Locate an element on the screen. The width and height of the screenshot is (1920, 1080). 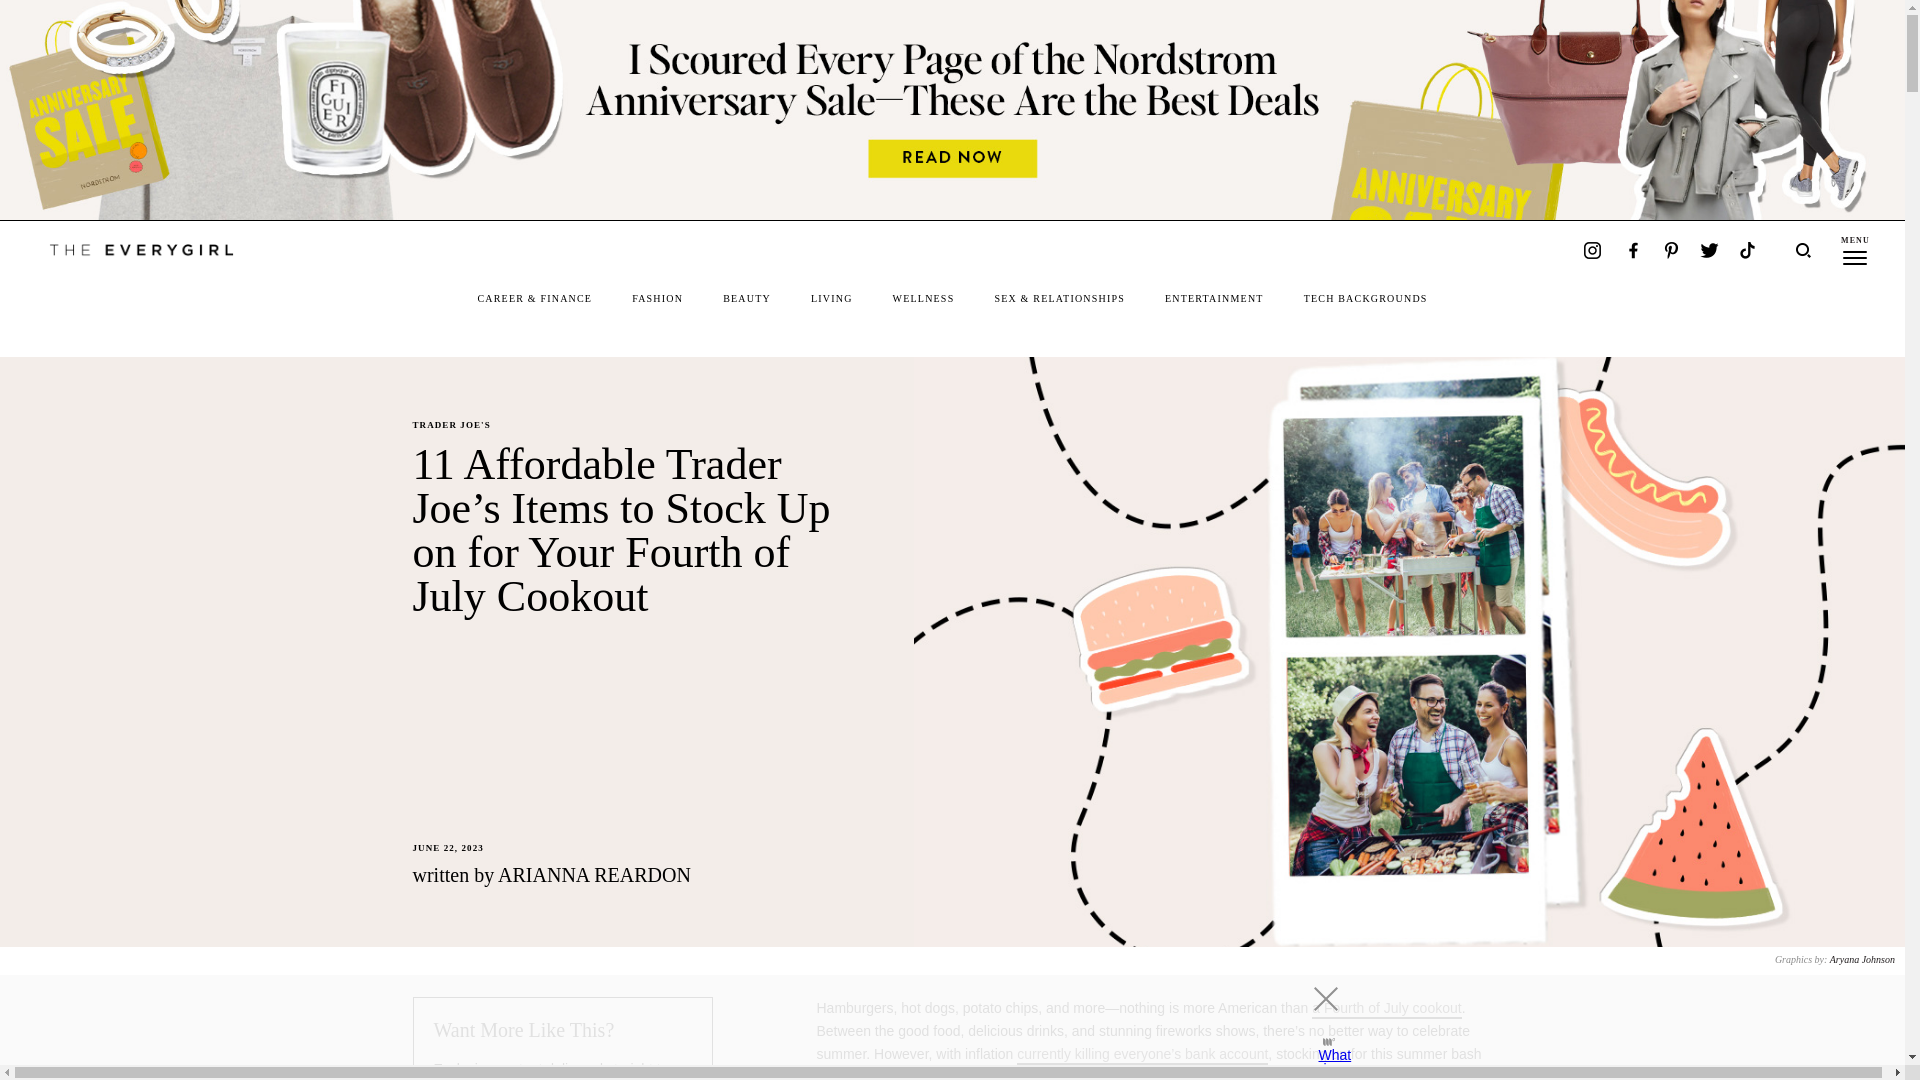
FASHION is located at coordinates (657, 298).